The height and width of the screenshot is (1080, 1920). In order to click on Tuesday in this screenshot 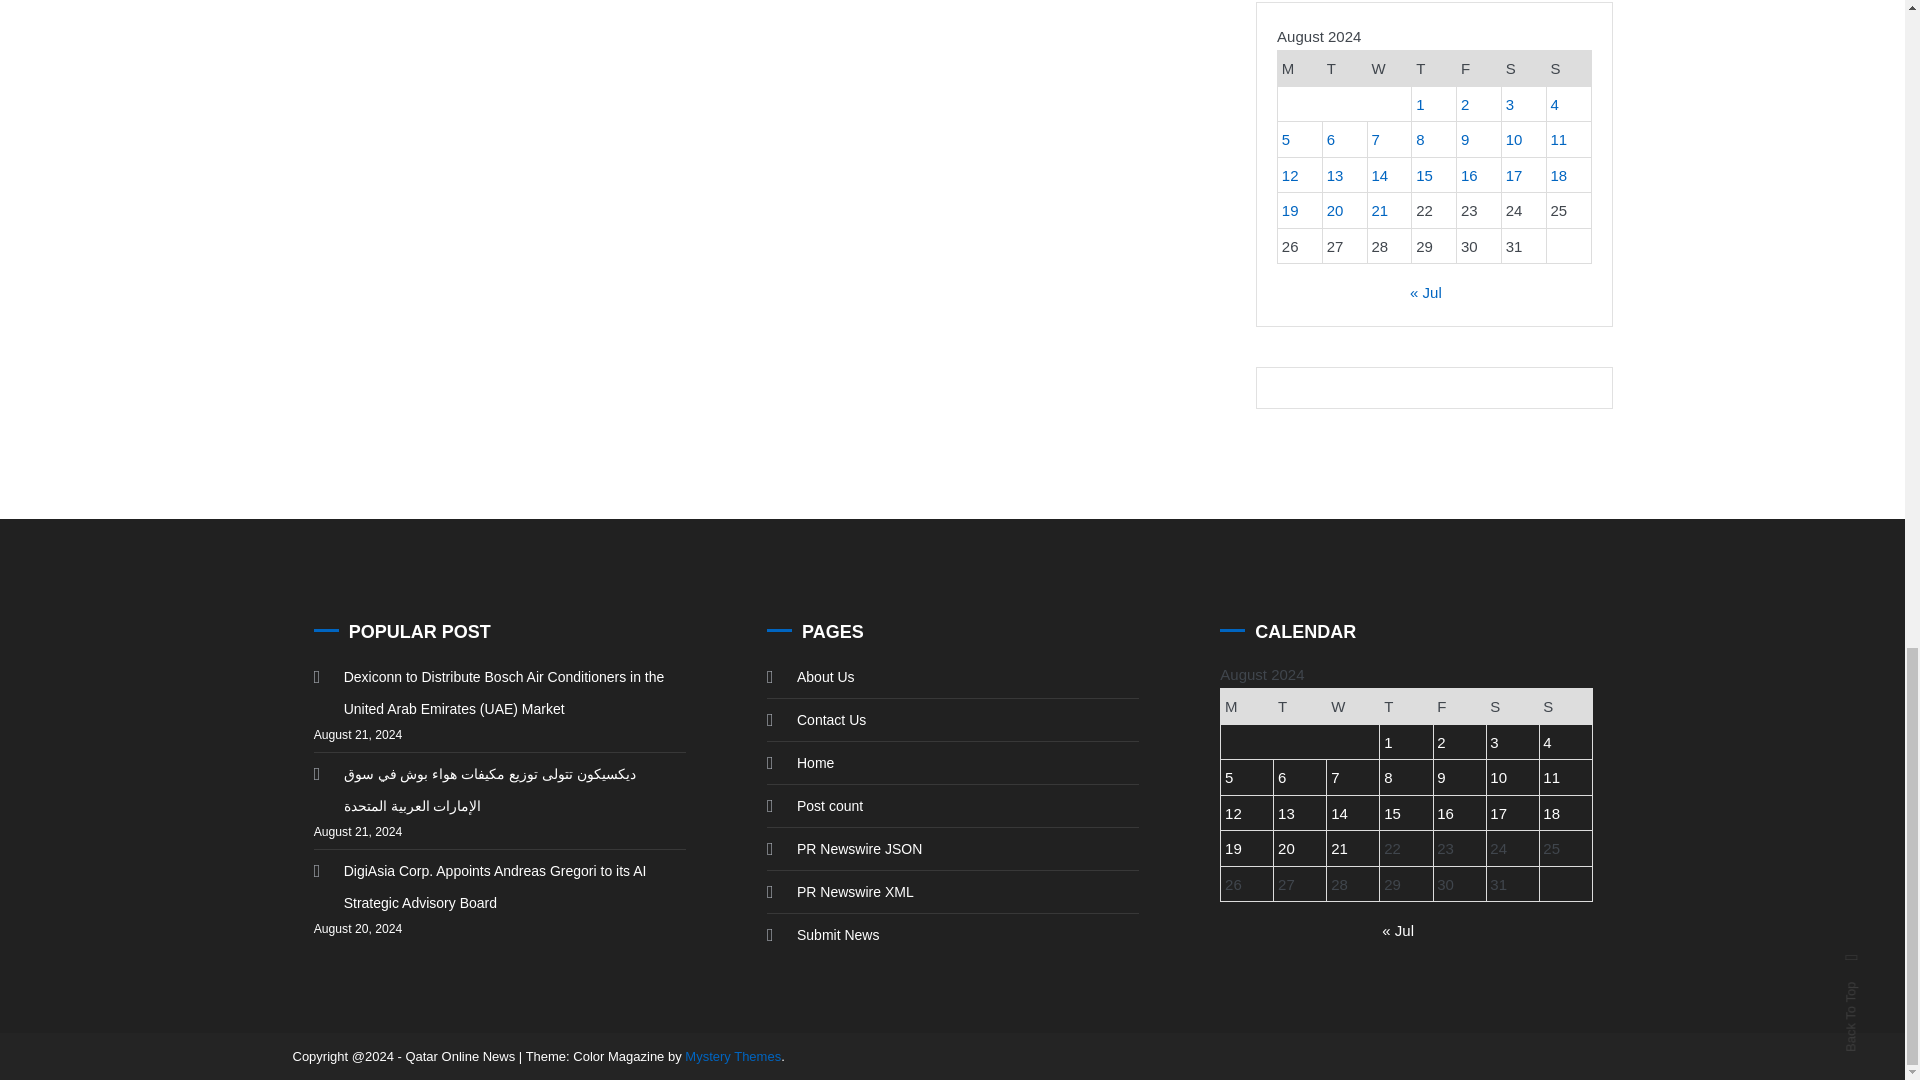, I will do `click(1344, 68)`.